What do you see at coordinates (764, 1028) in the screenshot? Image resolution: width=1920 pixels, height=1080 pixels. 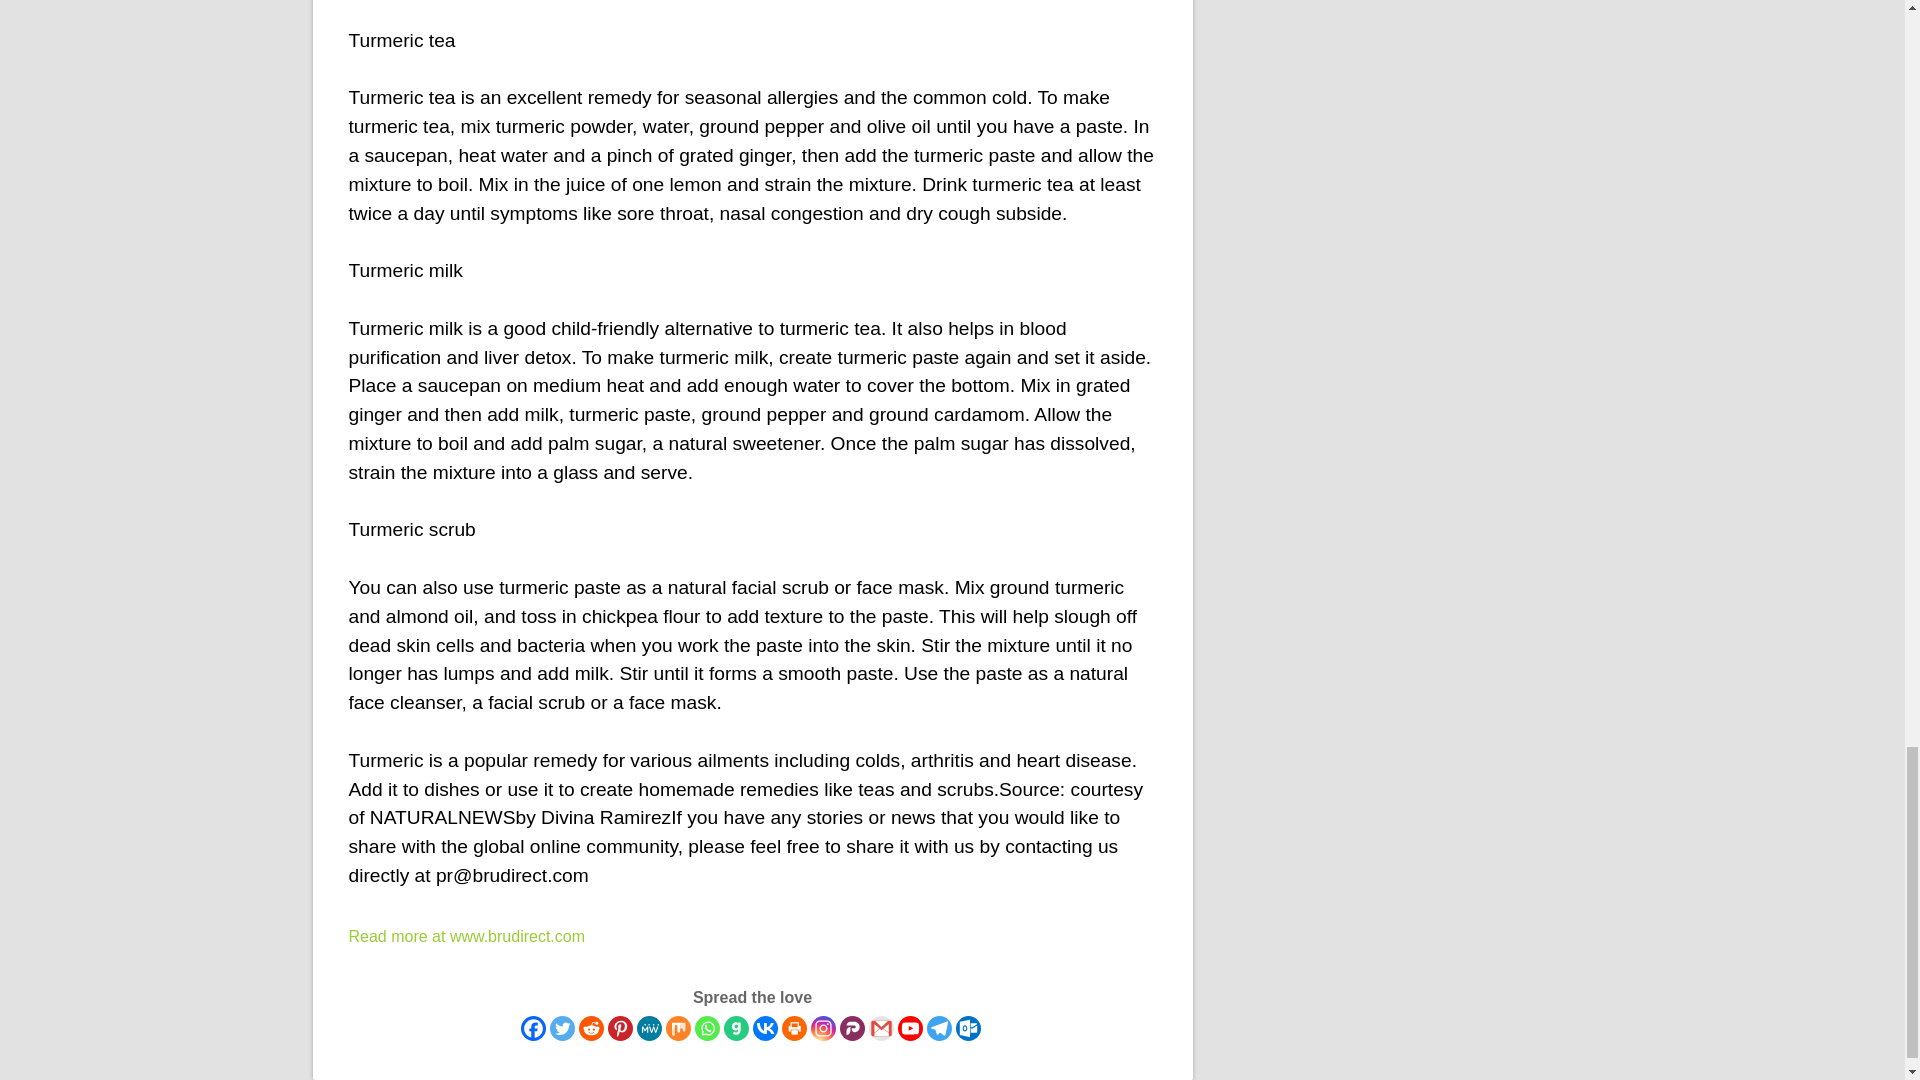 I see `Vkontakte` at bounding box center [764, 1028].